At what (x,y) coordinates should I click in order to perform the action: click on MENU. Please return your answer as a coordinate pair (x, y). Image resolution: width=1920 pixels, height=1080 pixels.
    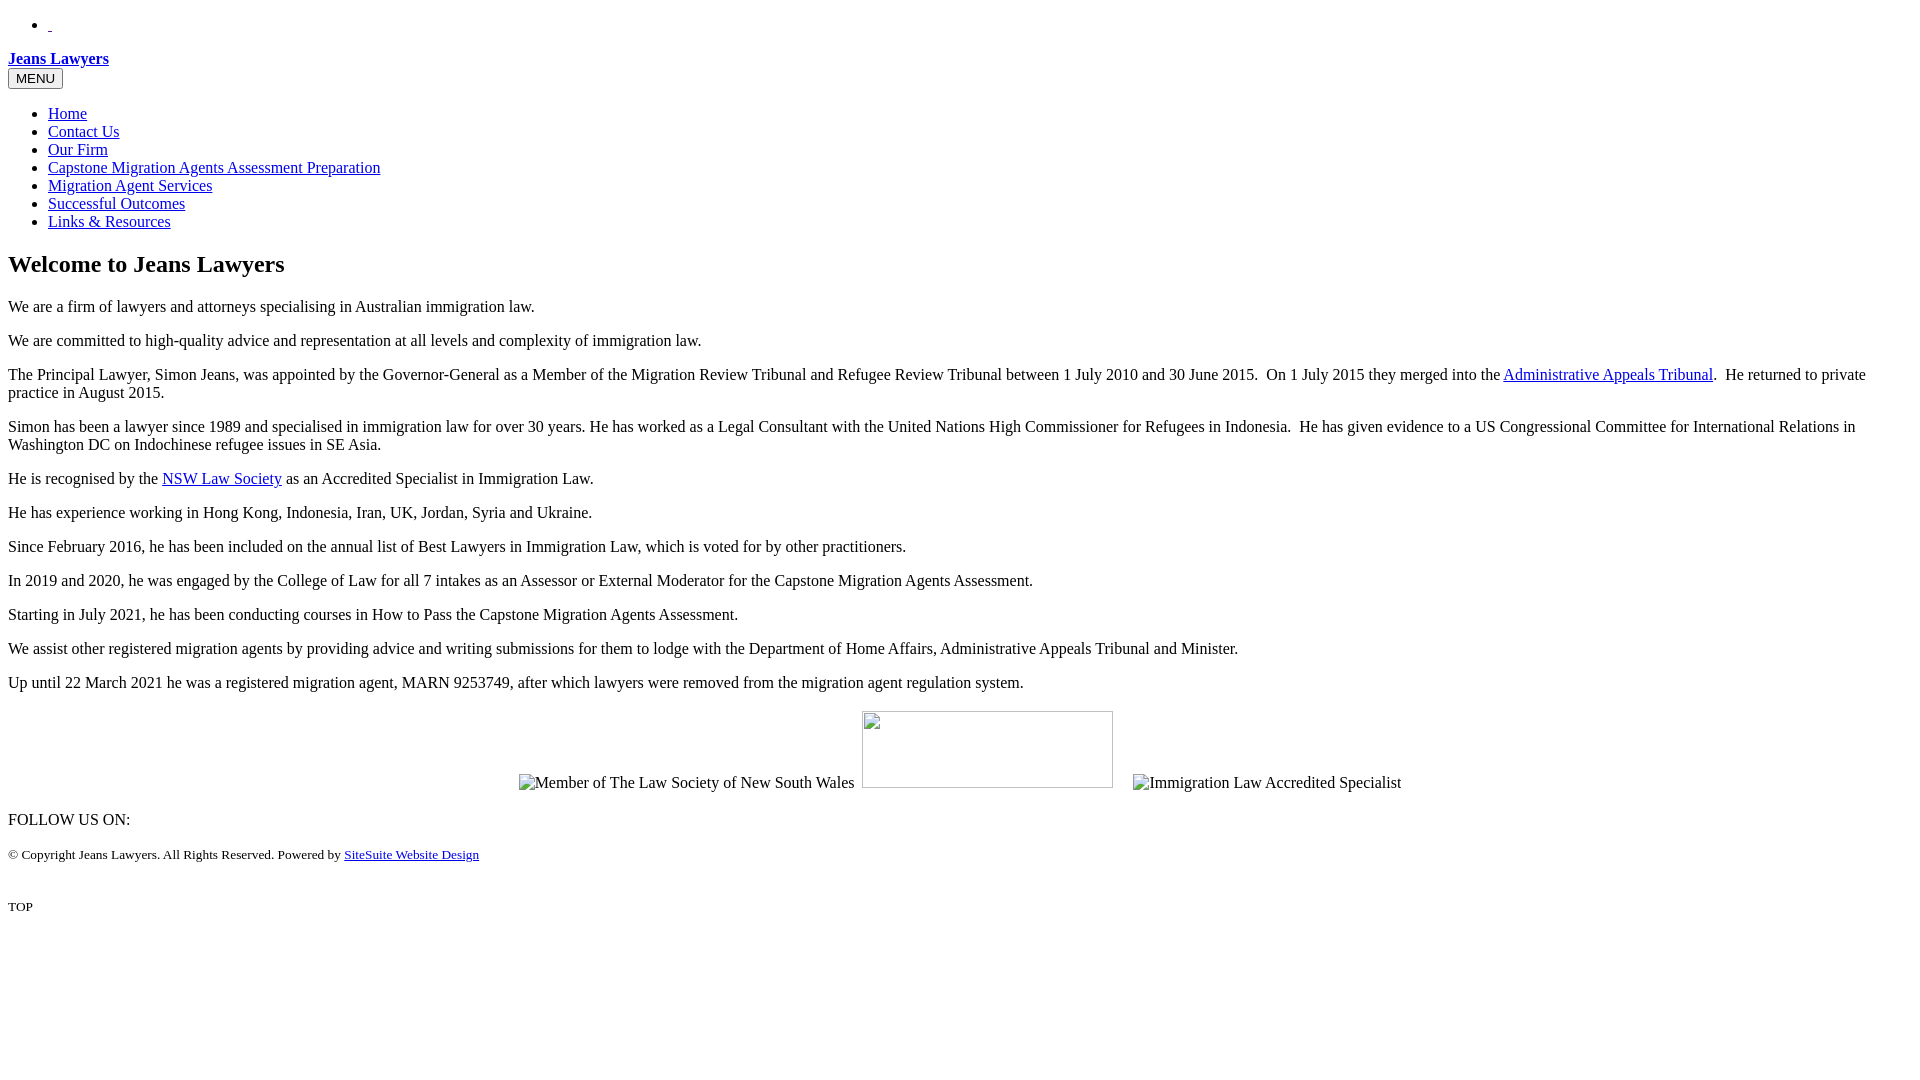
    Looking at the image, I should click on (36, 78).